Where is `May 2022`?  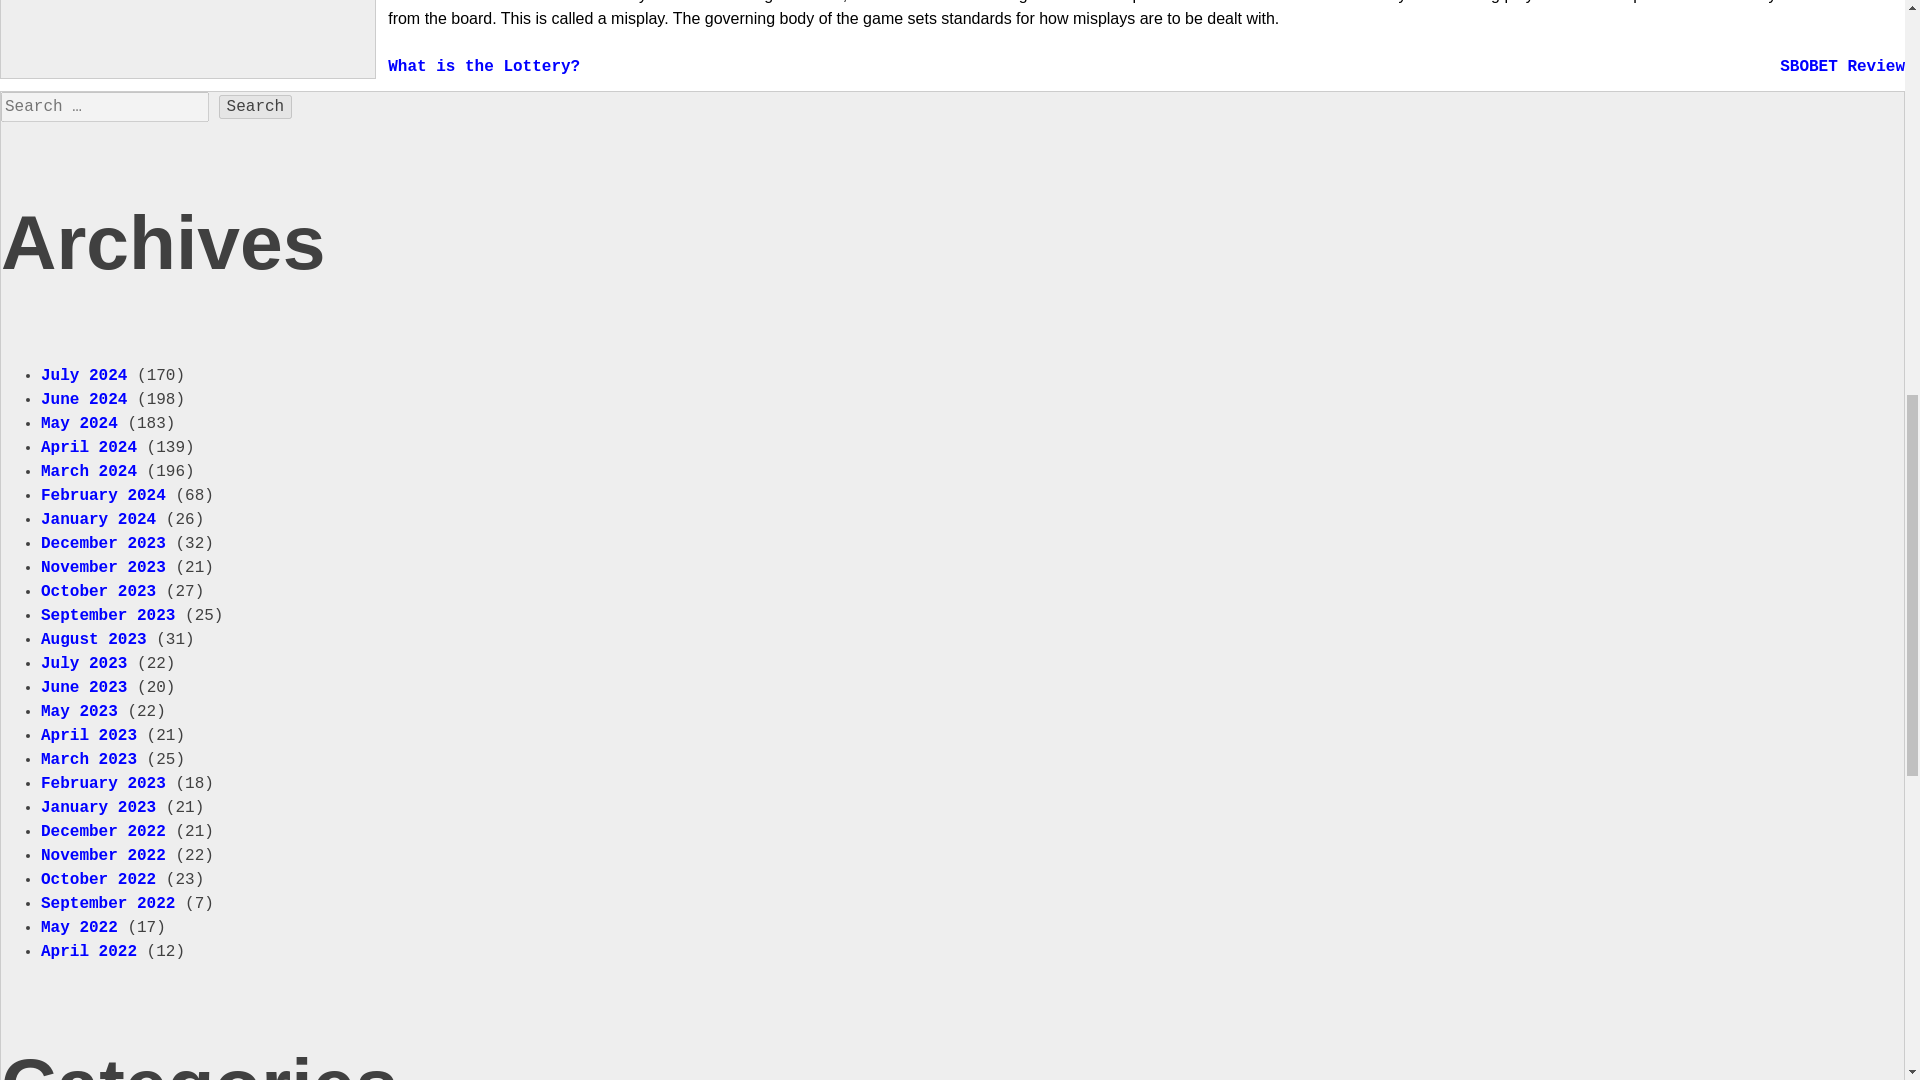
May 2022 is located at coordinates (78, 928).